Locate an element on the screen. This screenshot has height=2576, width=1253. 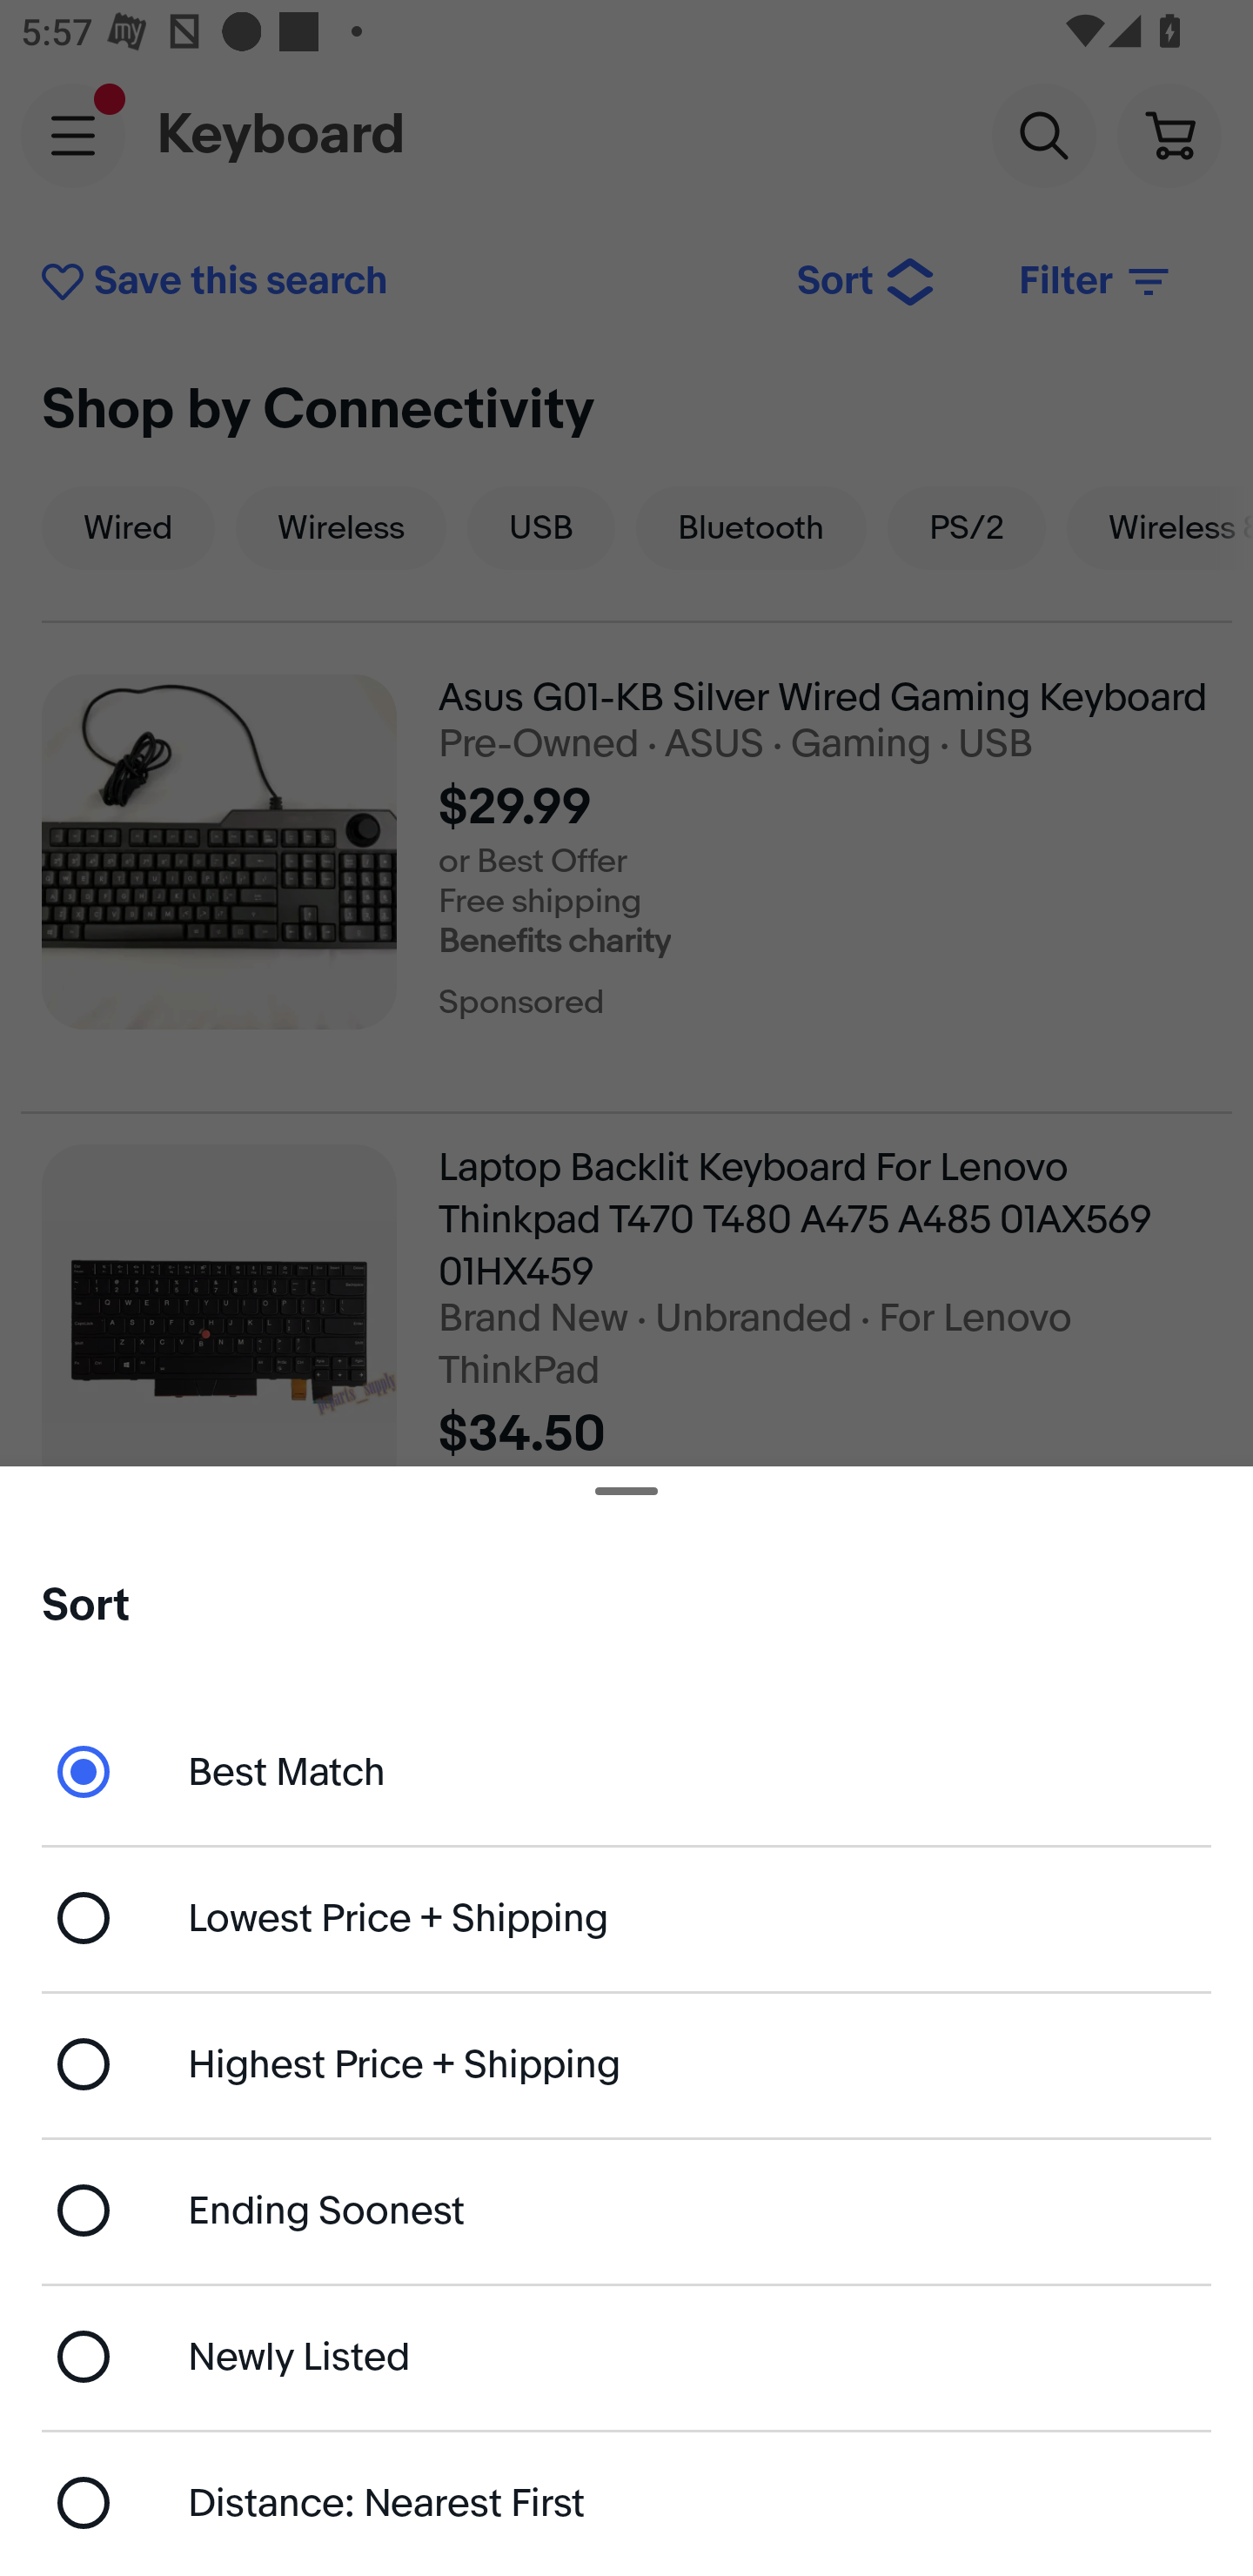
Distance: Nearest First is located at coordinates (626, 2503).